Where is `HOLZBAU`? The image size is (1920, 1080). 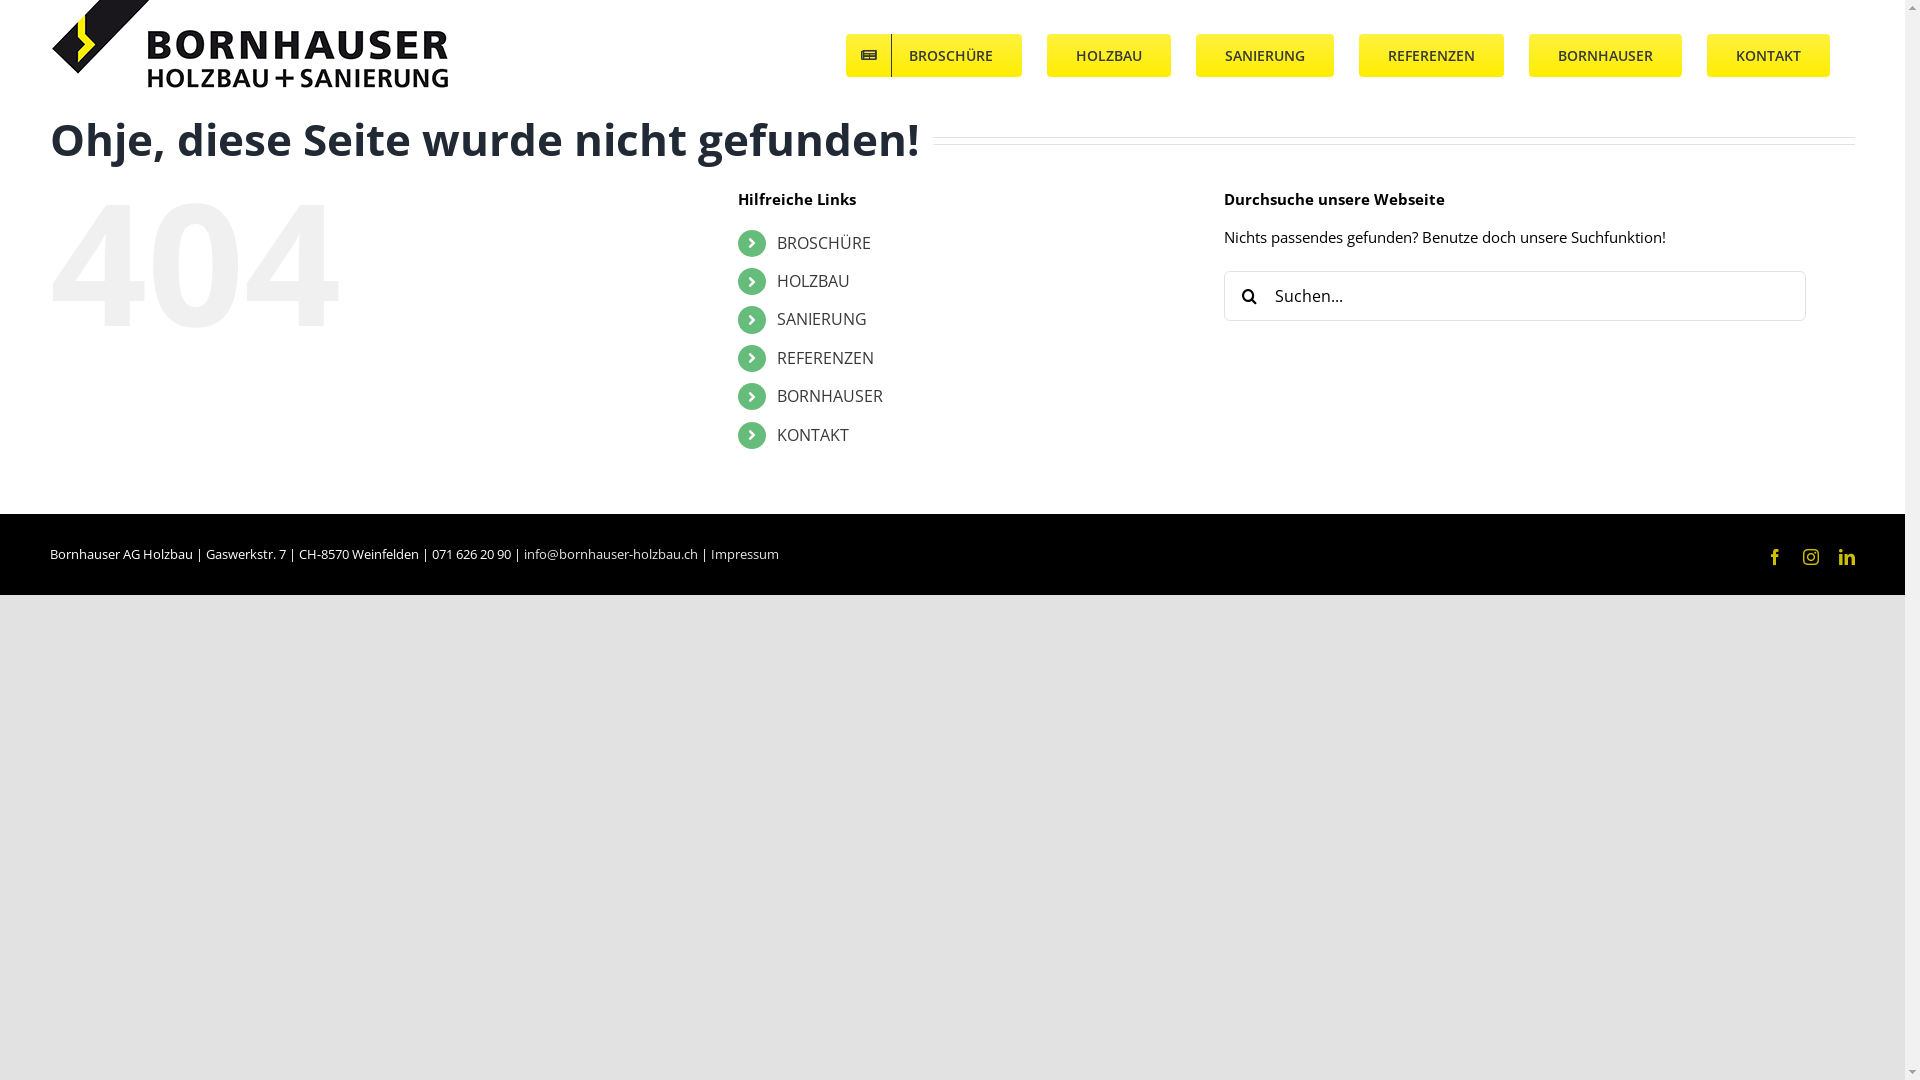
HOLZBAU is located at coordinates (1109, 55).